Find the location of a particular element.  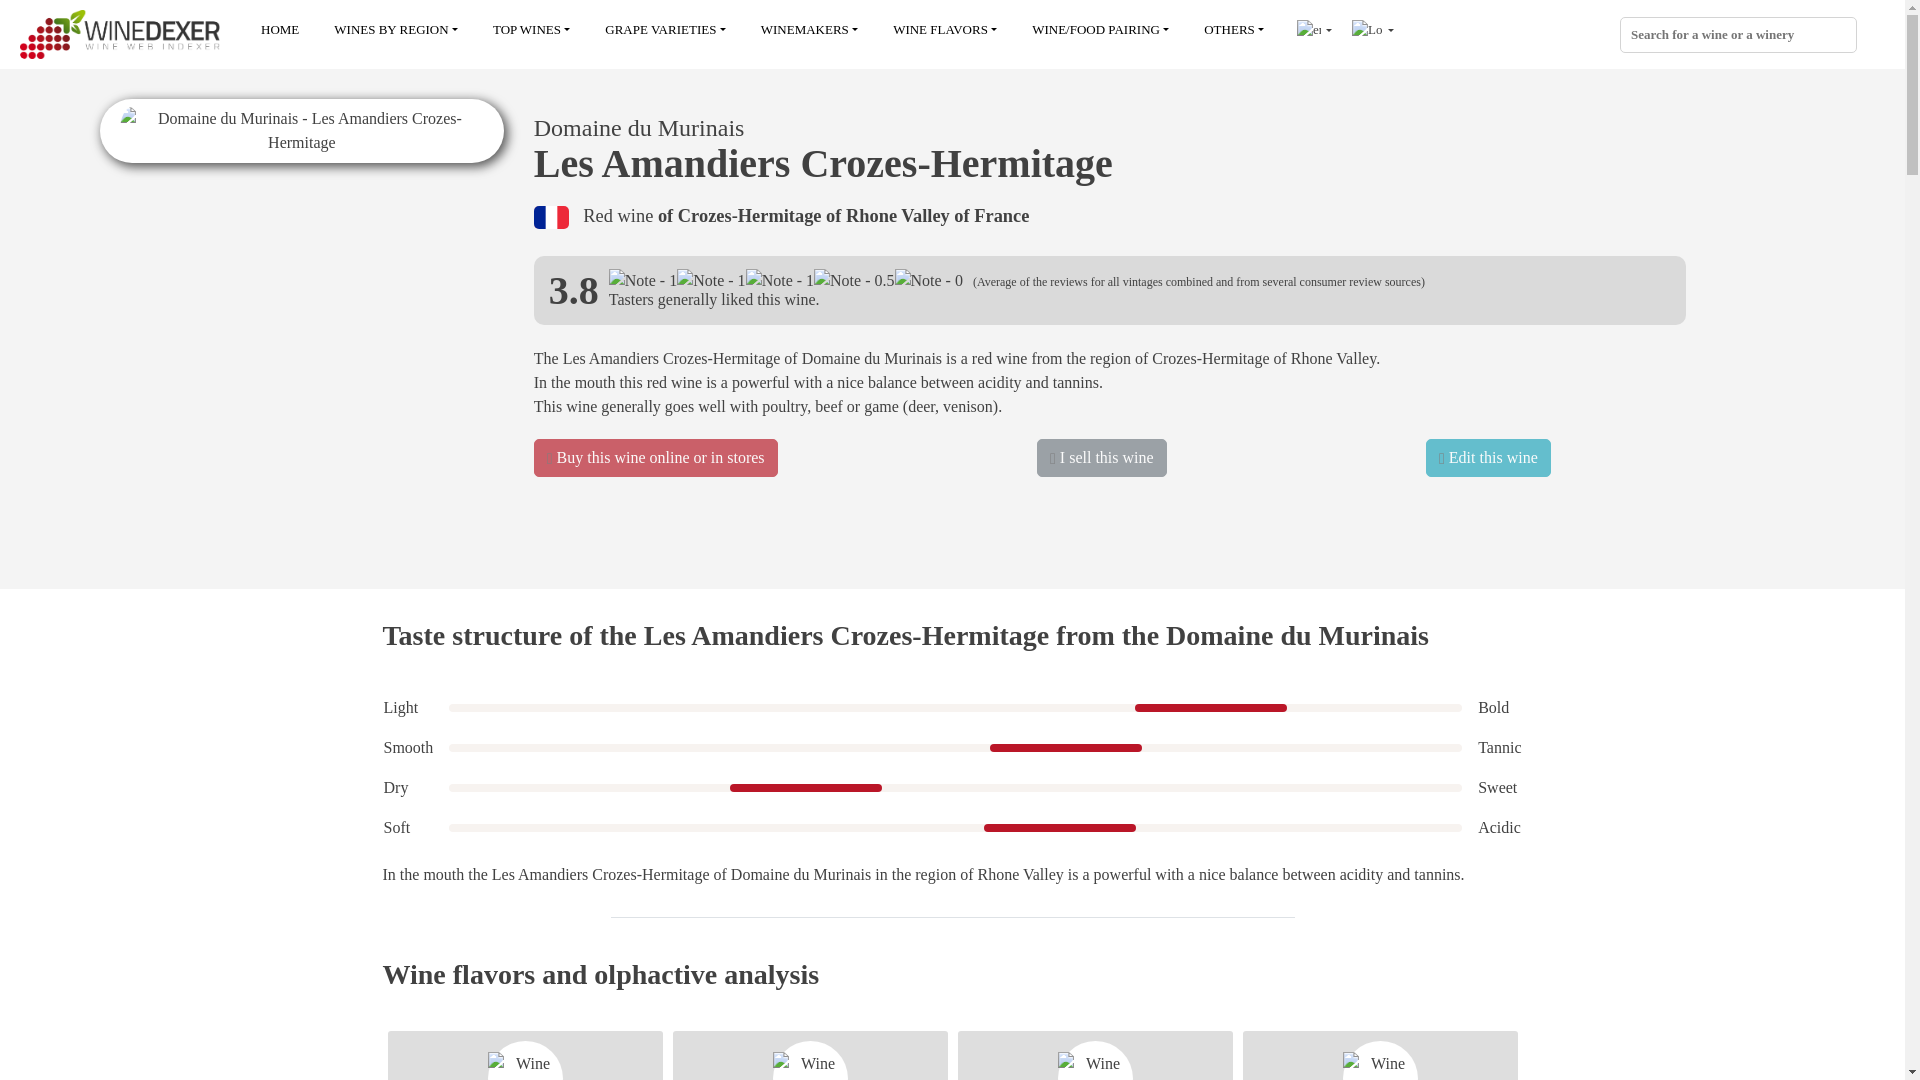

Domaine du Murinais - Les Amandiers Crozes-Hermitage is located at coordinates (301, 131).